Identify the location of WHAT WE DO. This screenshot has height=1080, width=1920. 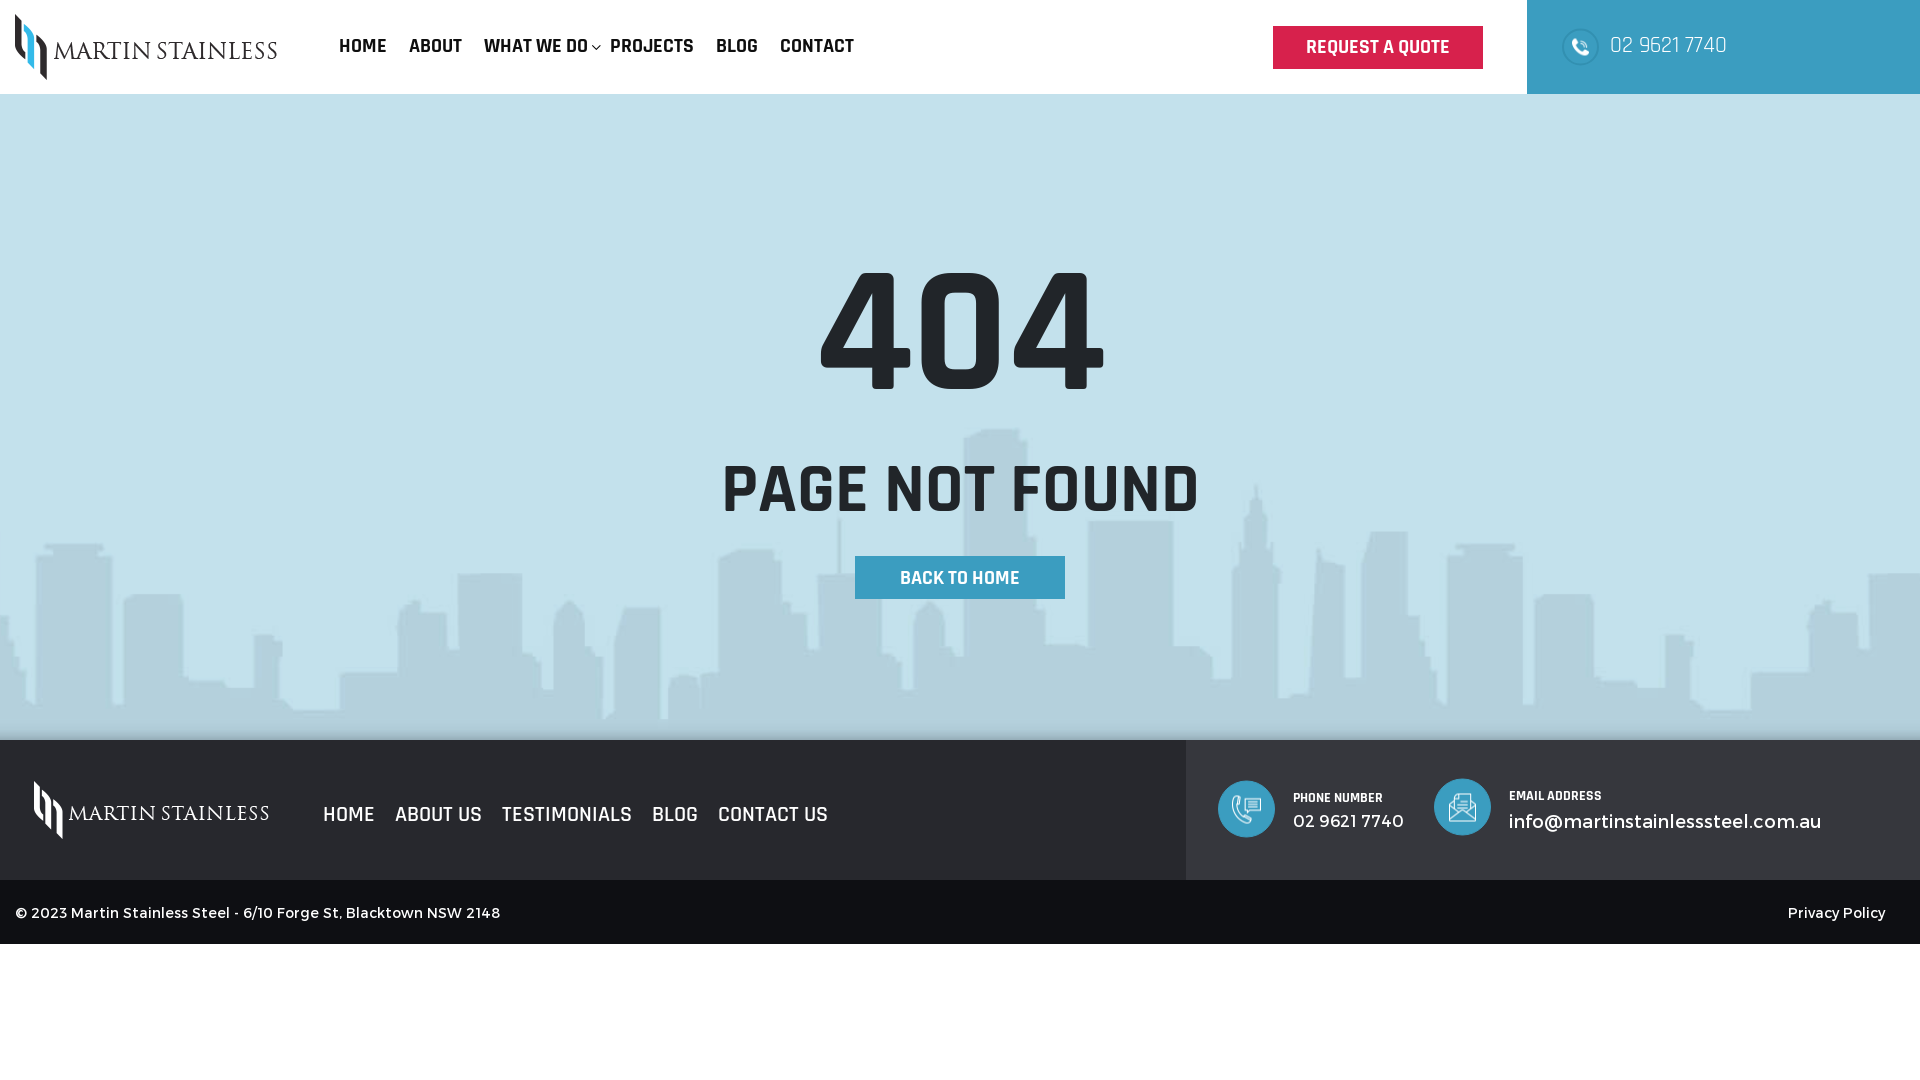
(536, 47).